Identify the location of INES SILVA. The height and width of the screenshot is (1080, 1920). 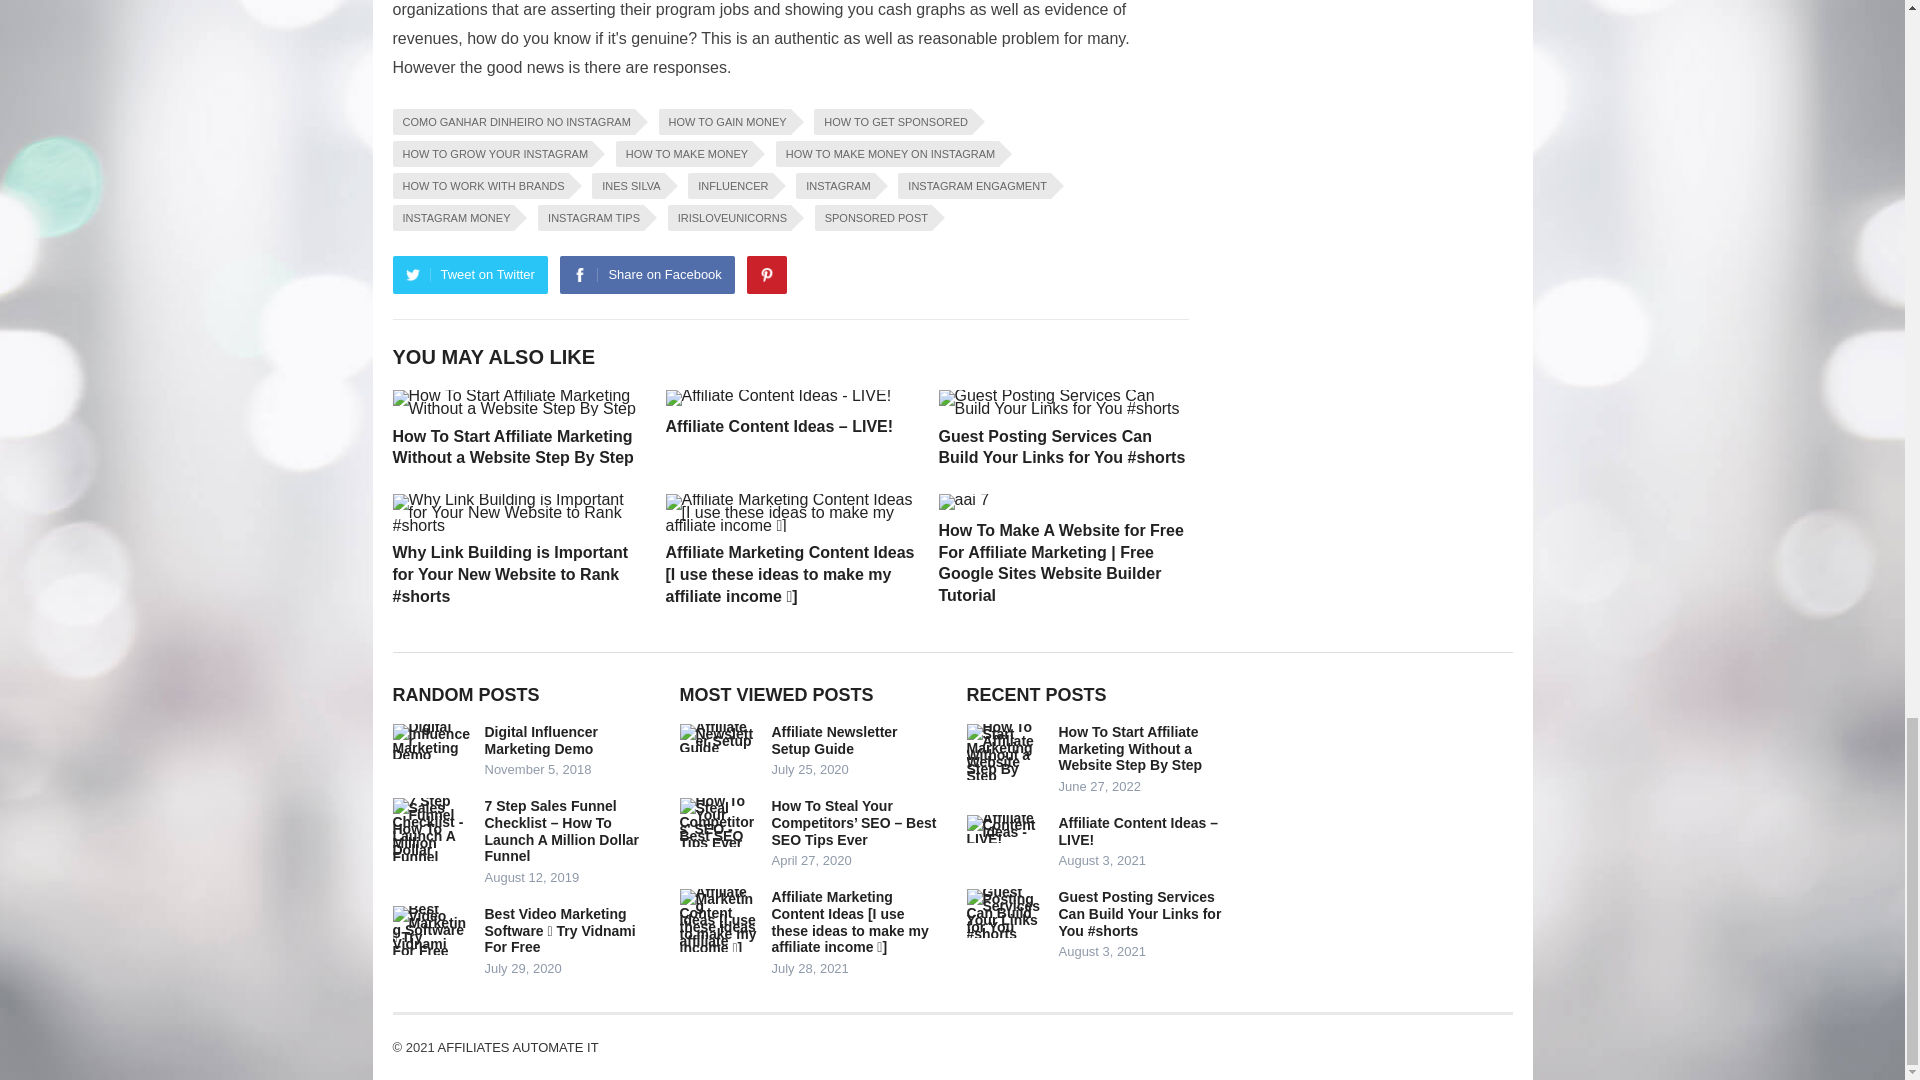
(628, 185).